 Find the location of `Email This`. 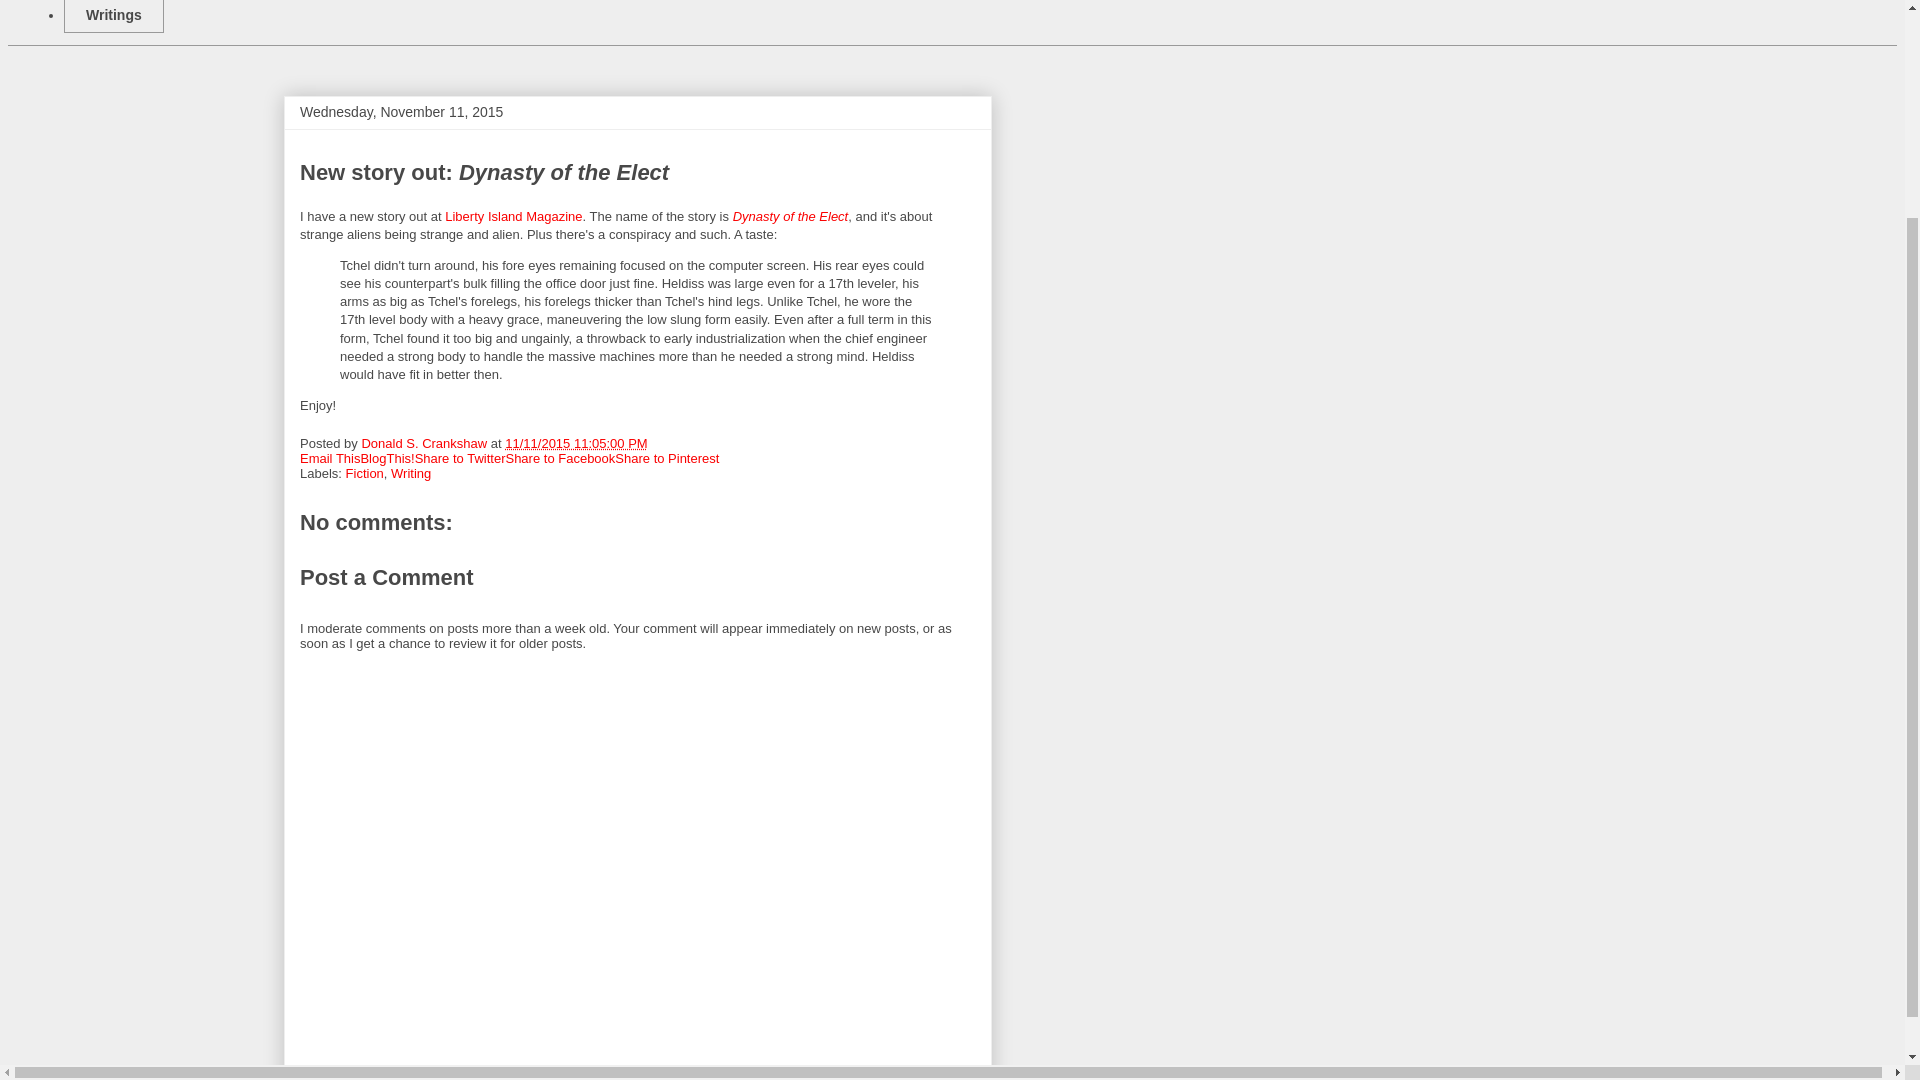

Email This is located at coordinates (330, 458).